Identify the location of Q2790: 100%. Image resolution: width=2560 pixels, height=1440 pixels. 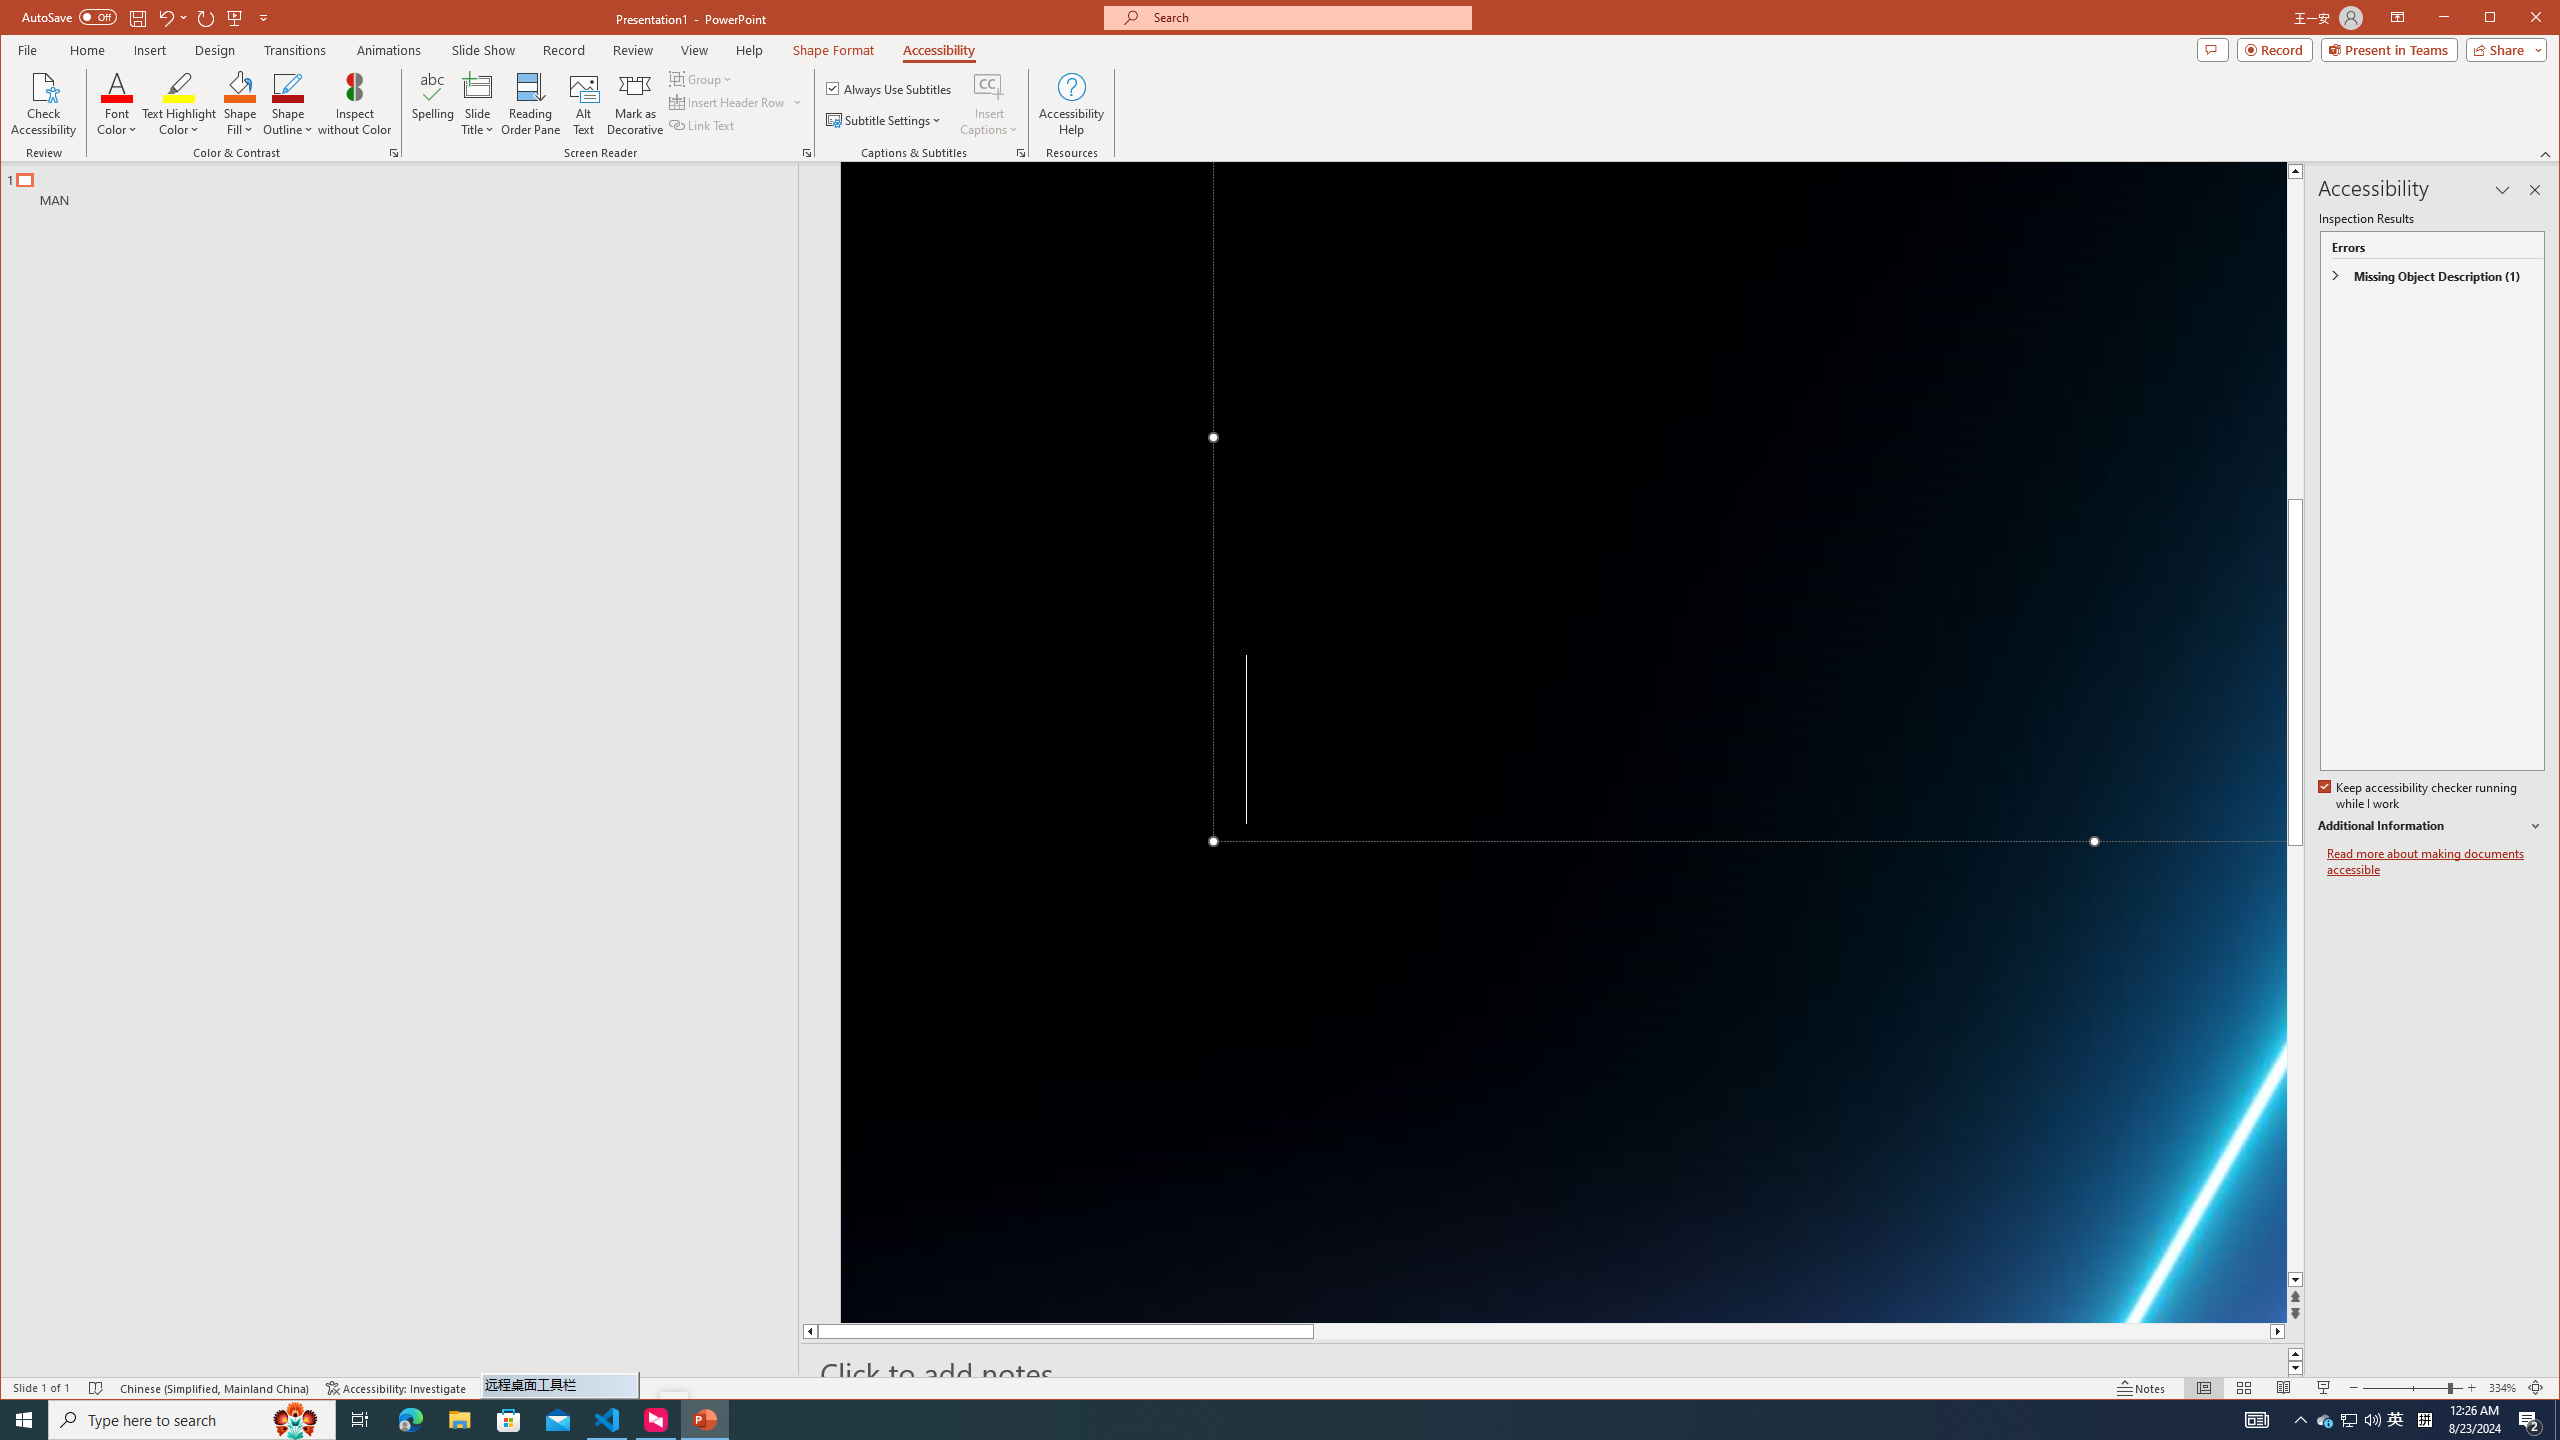
(2372, 1420).